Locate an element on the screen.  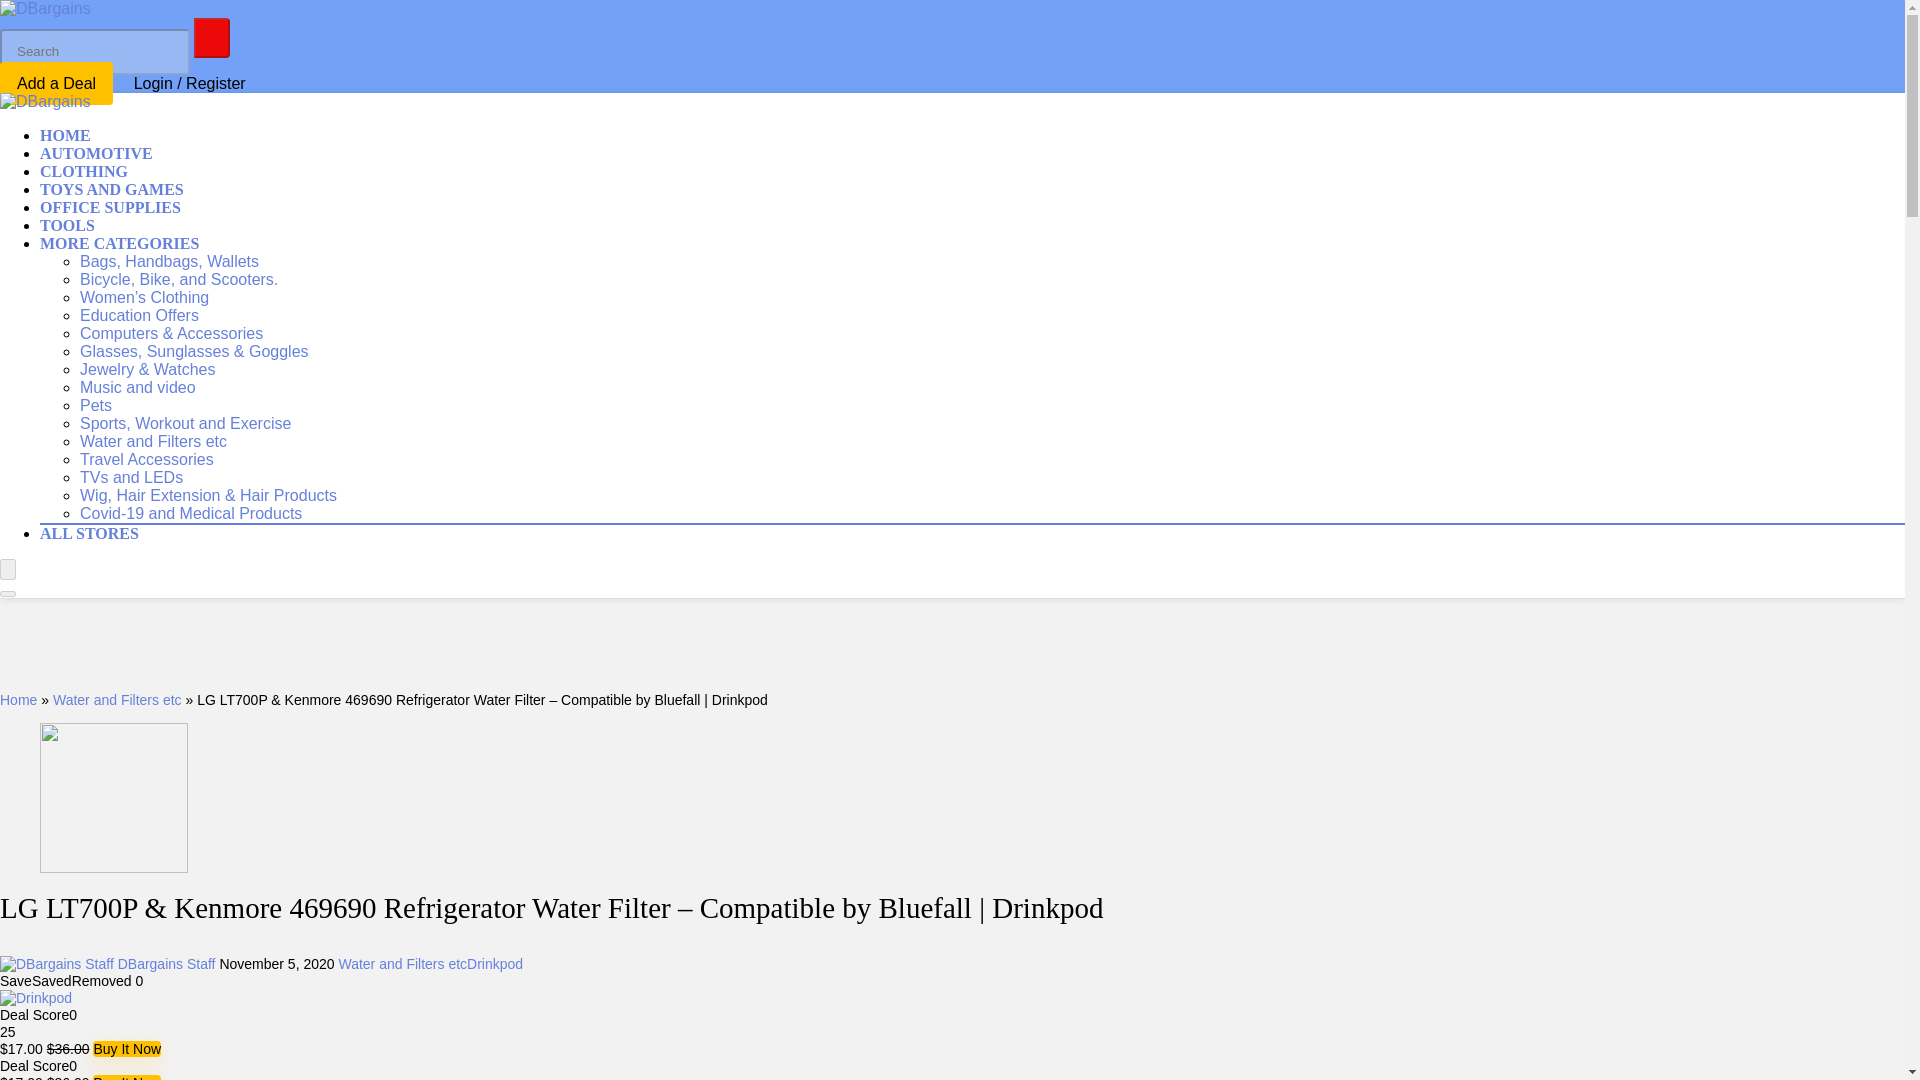
TOYS AND GAMES is located at coordinates (112, 188).